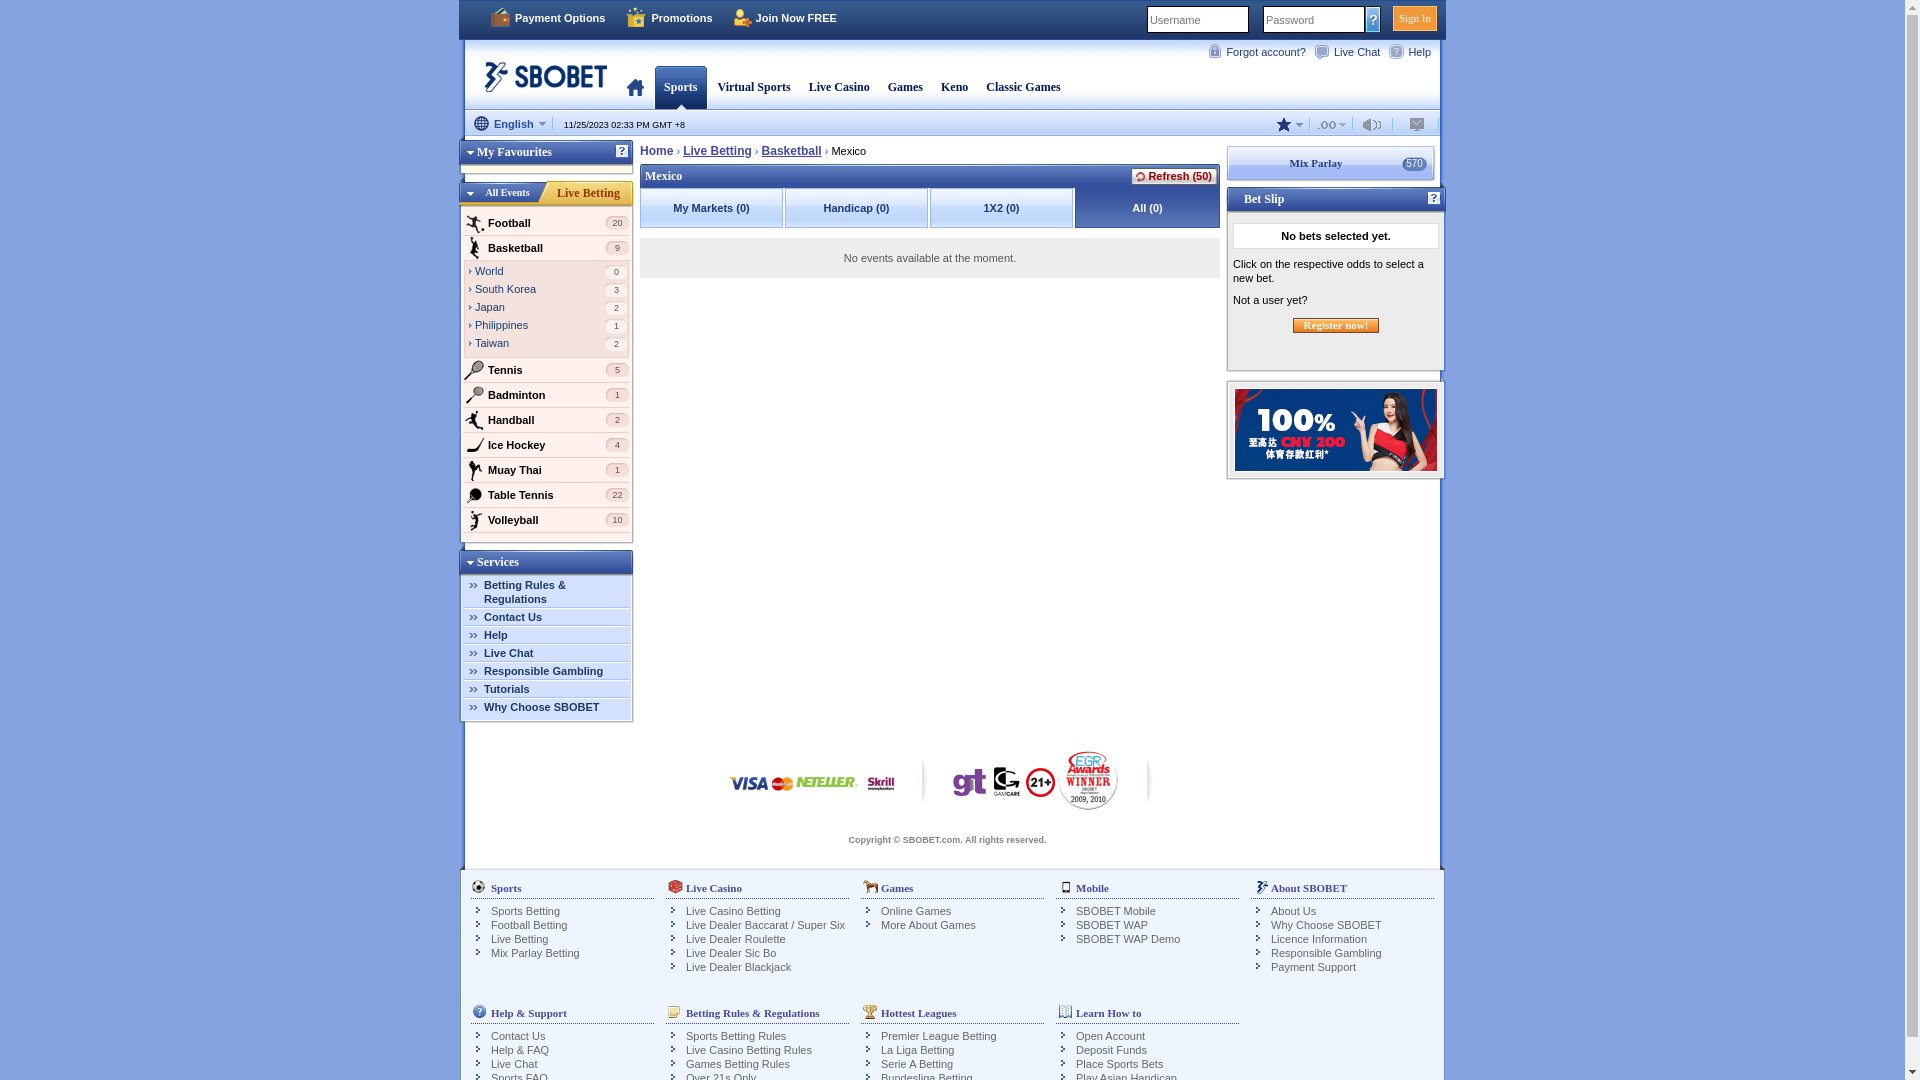  Describe the element at coordinates (525, 592) in the screenshot. I see `Betting Rules & Regulations` at that location.